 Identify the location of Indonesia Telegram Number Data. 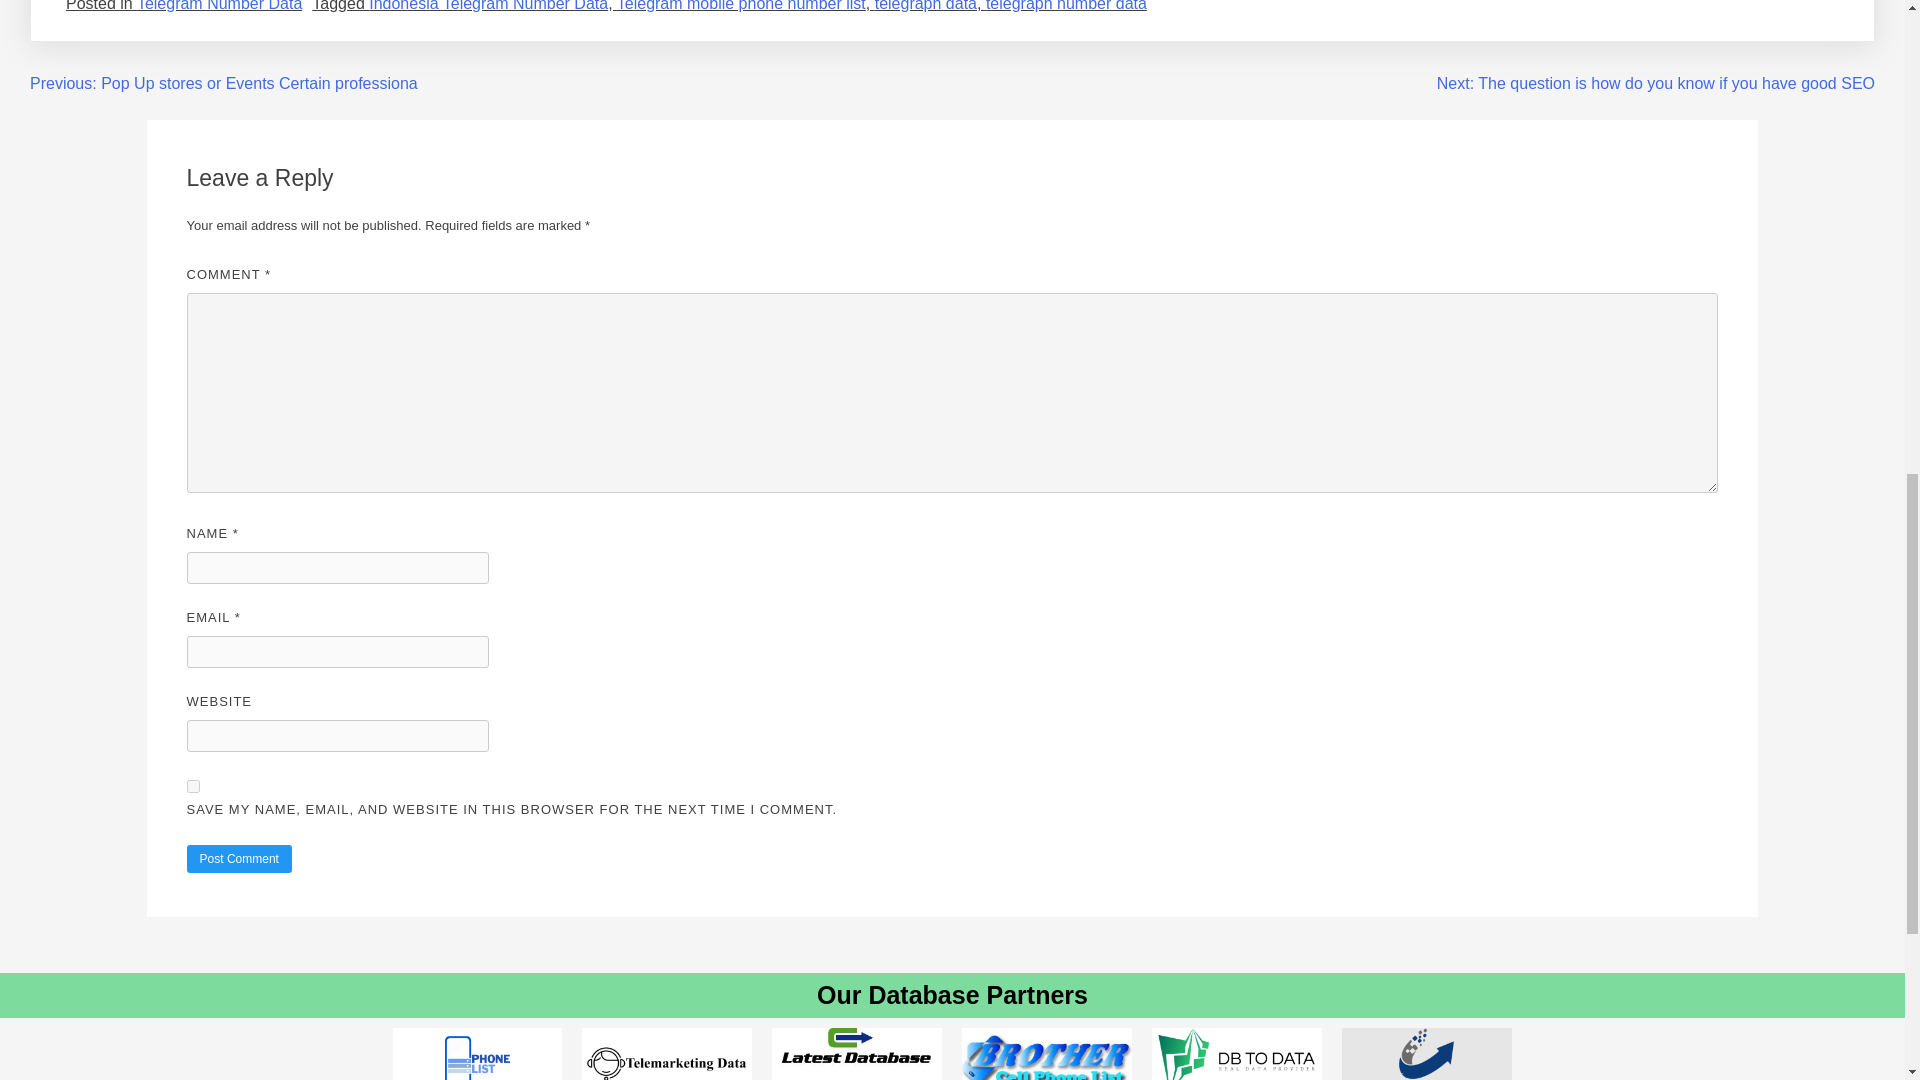
(488, 6).